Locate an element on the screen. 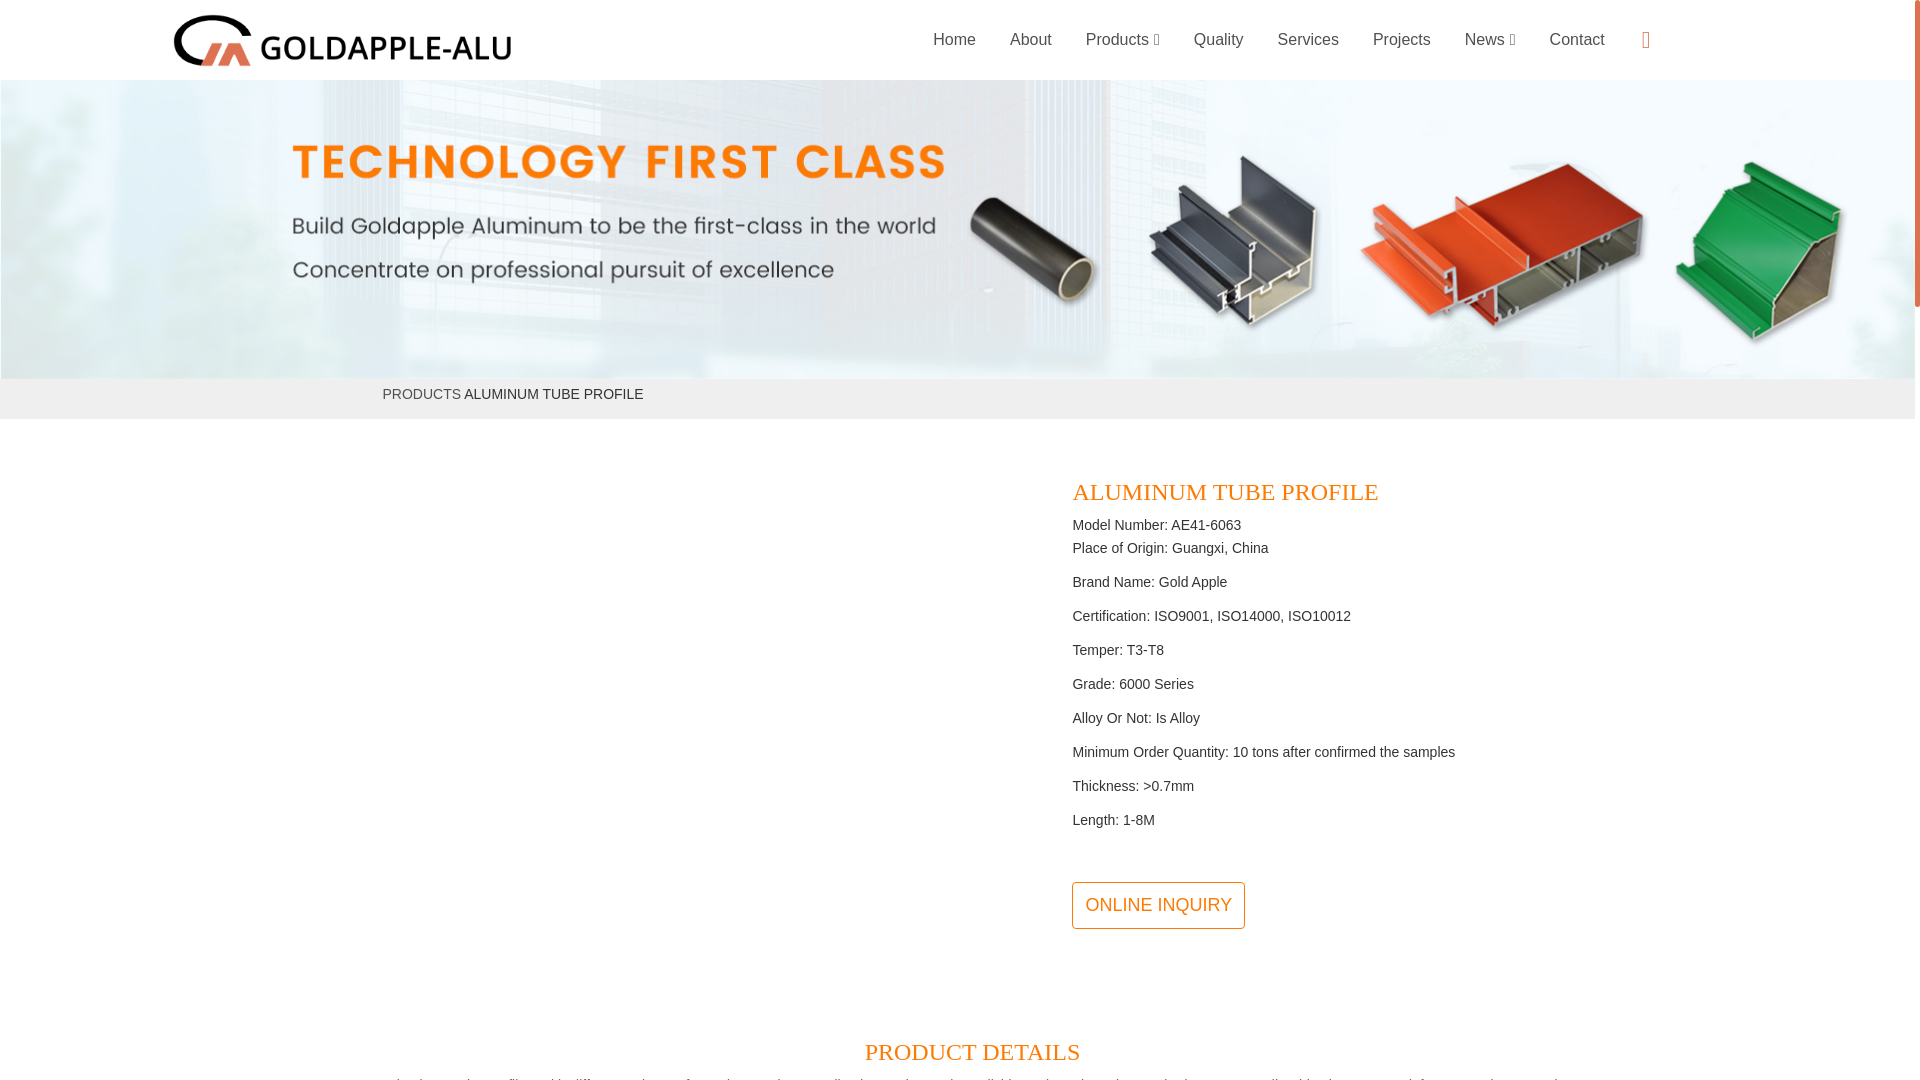 This screenshot has height=1080, width=1920. Quality is located at coordinates (1218, 40).